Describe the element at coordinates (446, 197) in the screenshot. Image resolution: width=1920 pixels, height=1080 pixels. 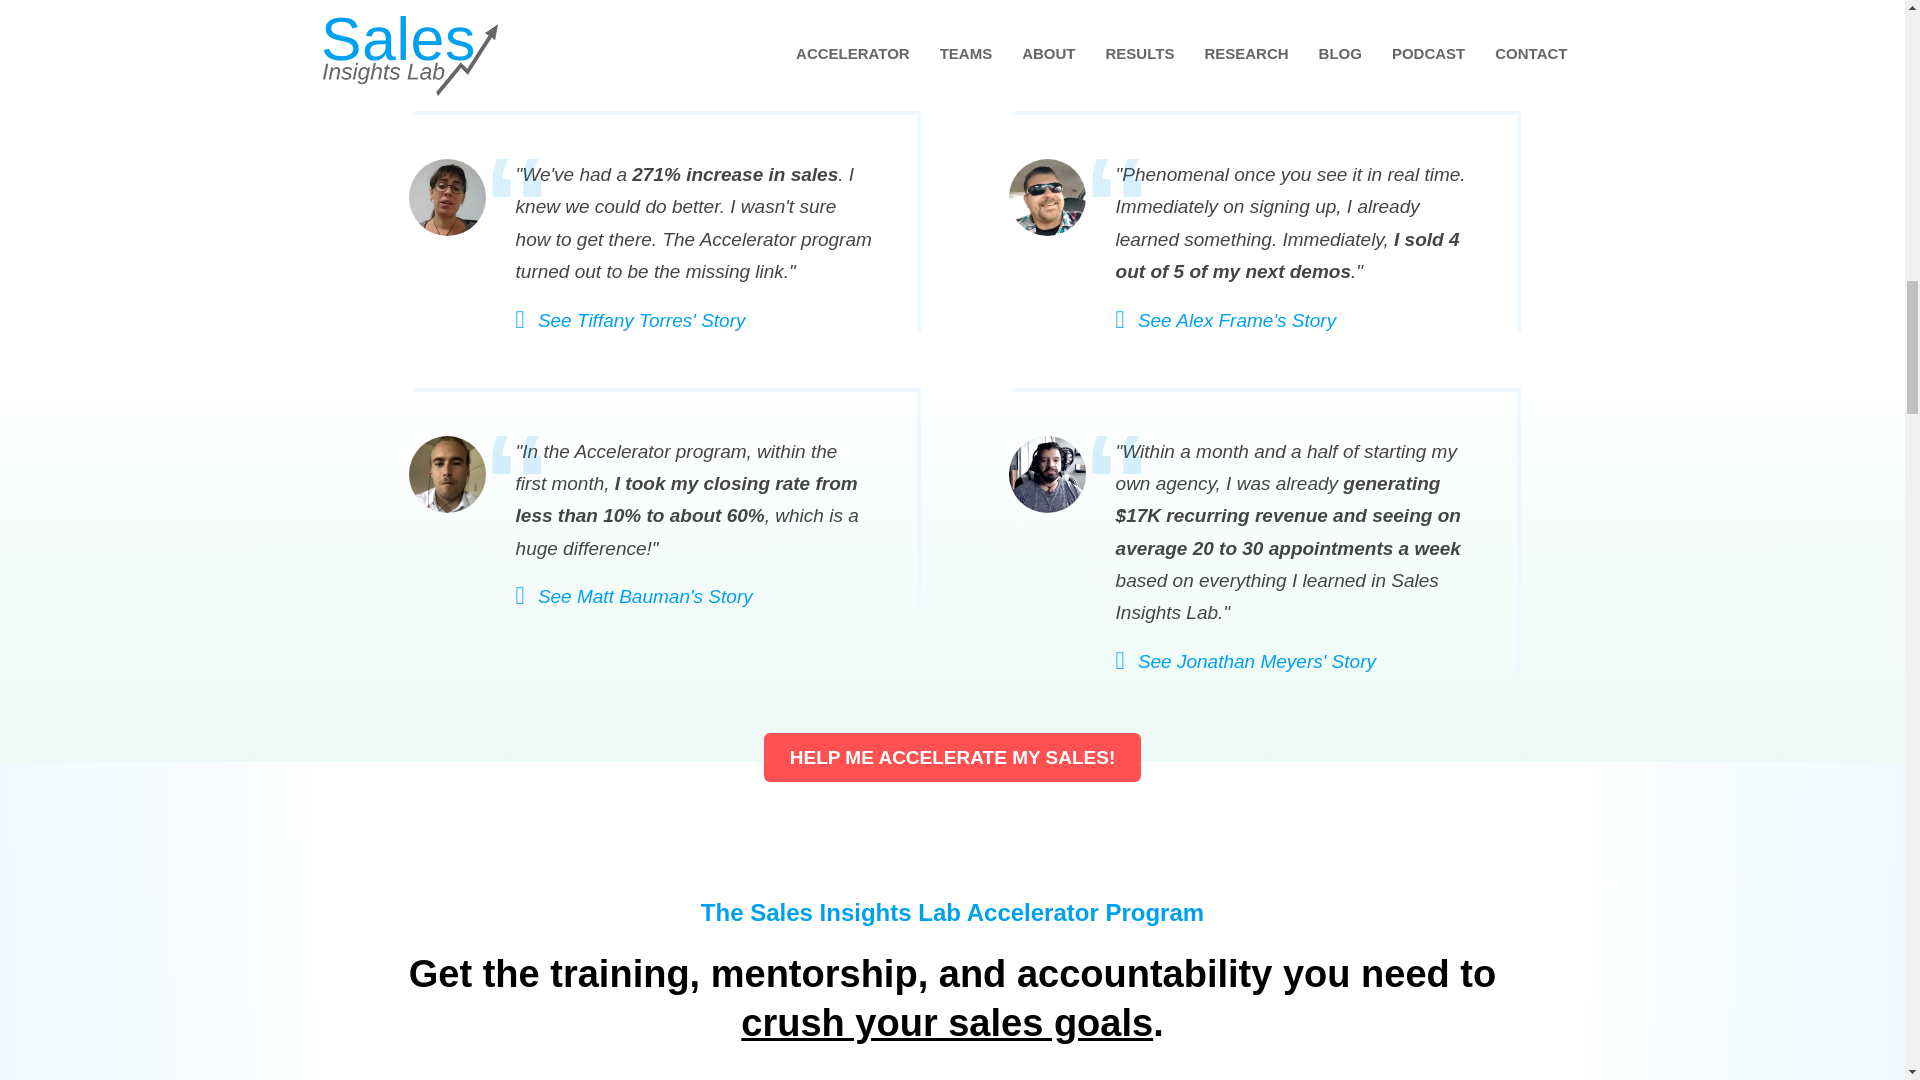
I see `Tiffany T Image` at that location.